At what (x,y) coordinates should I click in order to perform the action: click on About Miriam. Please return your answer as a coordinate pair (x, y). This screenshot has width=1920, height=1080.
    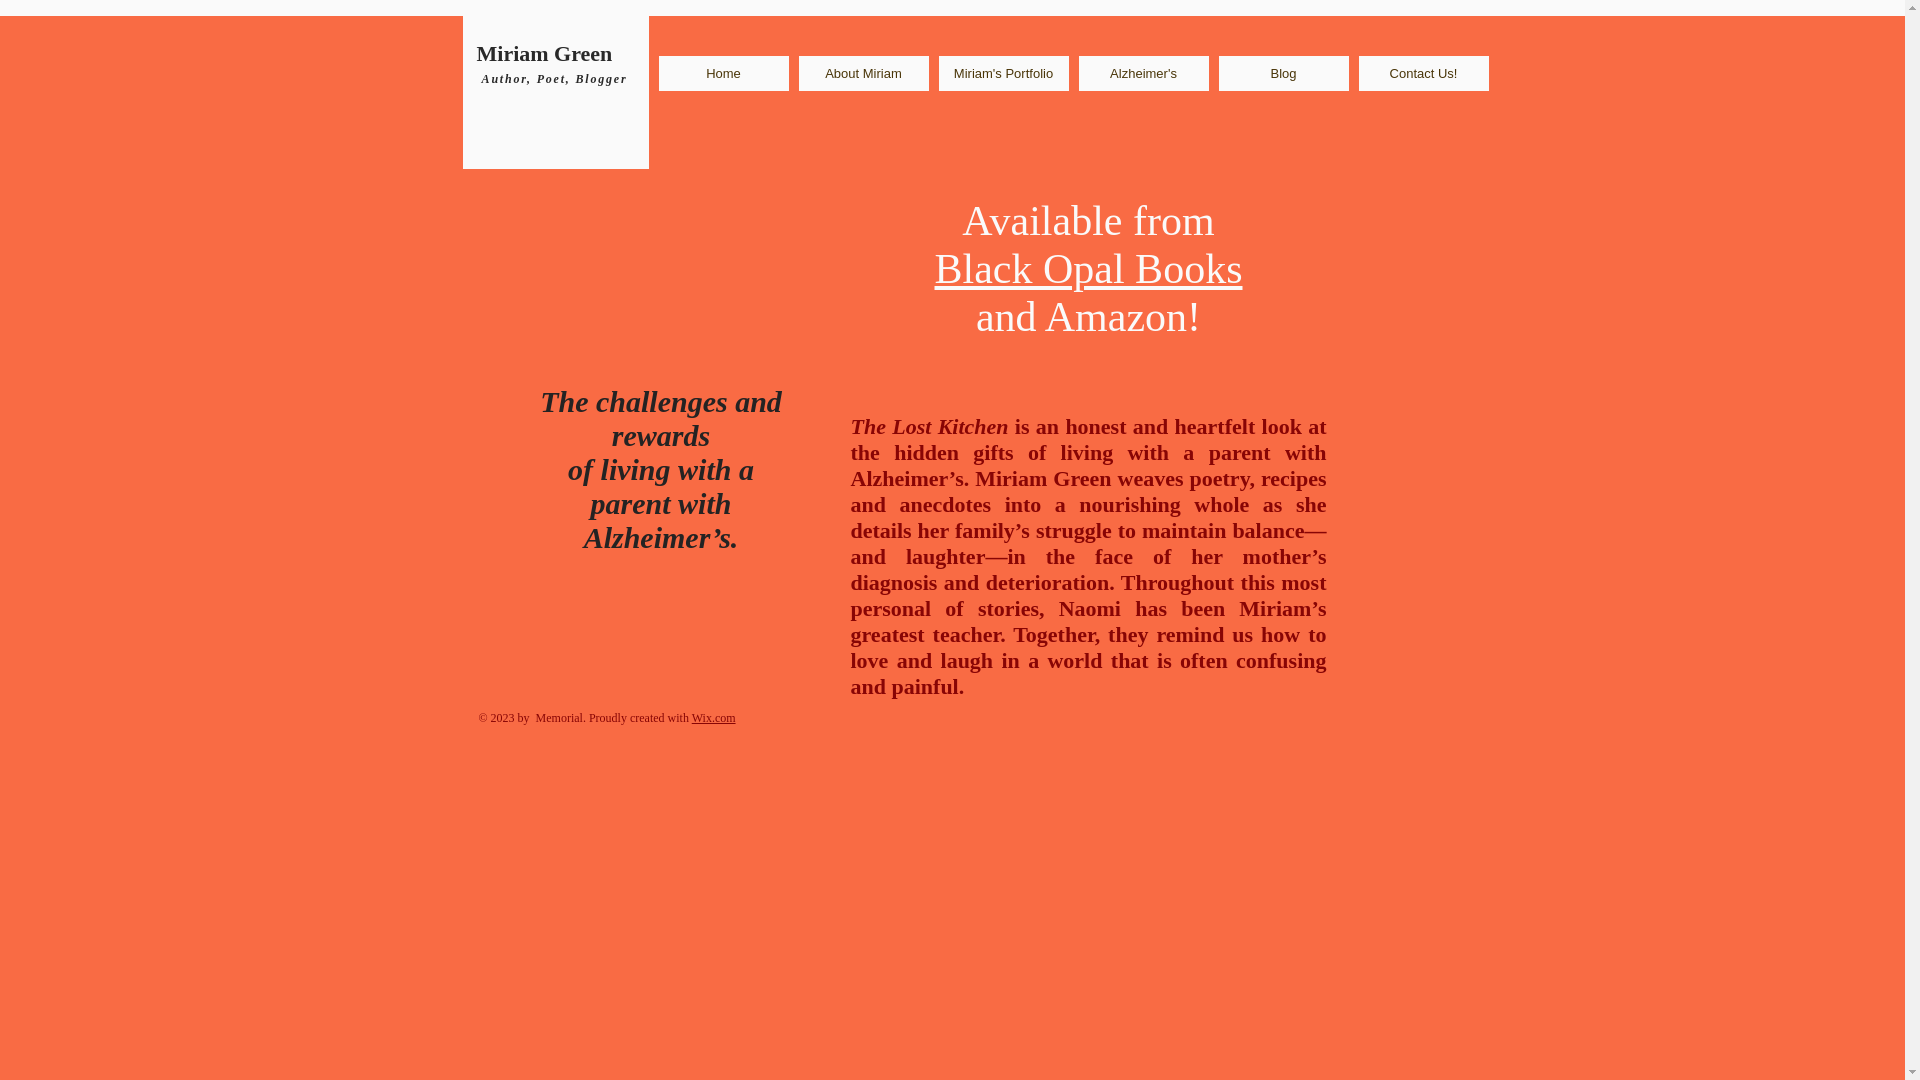
    Looking at the image, I should click on (862, 73).